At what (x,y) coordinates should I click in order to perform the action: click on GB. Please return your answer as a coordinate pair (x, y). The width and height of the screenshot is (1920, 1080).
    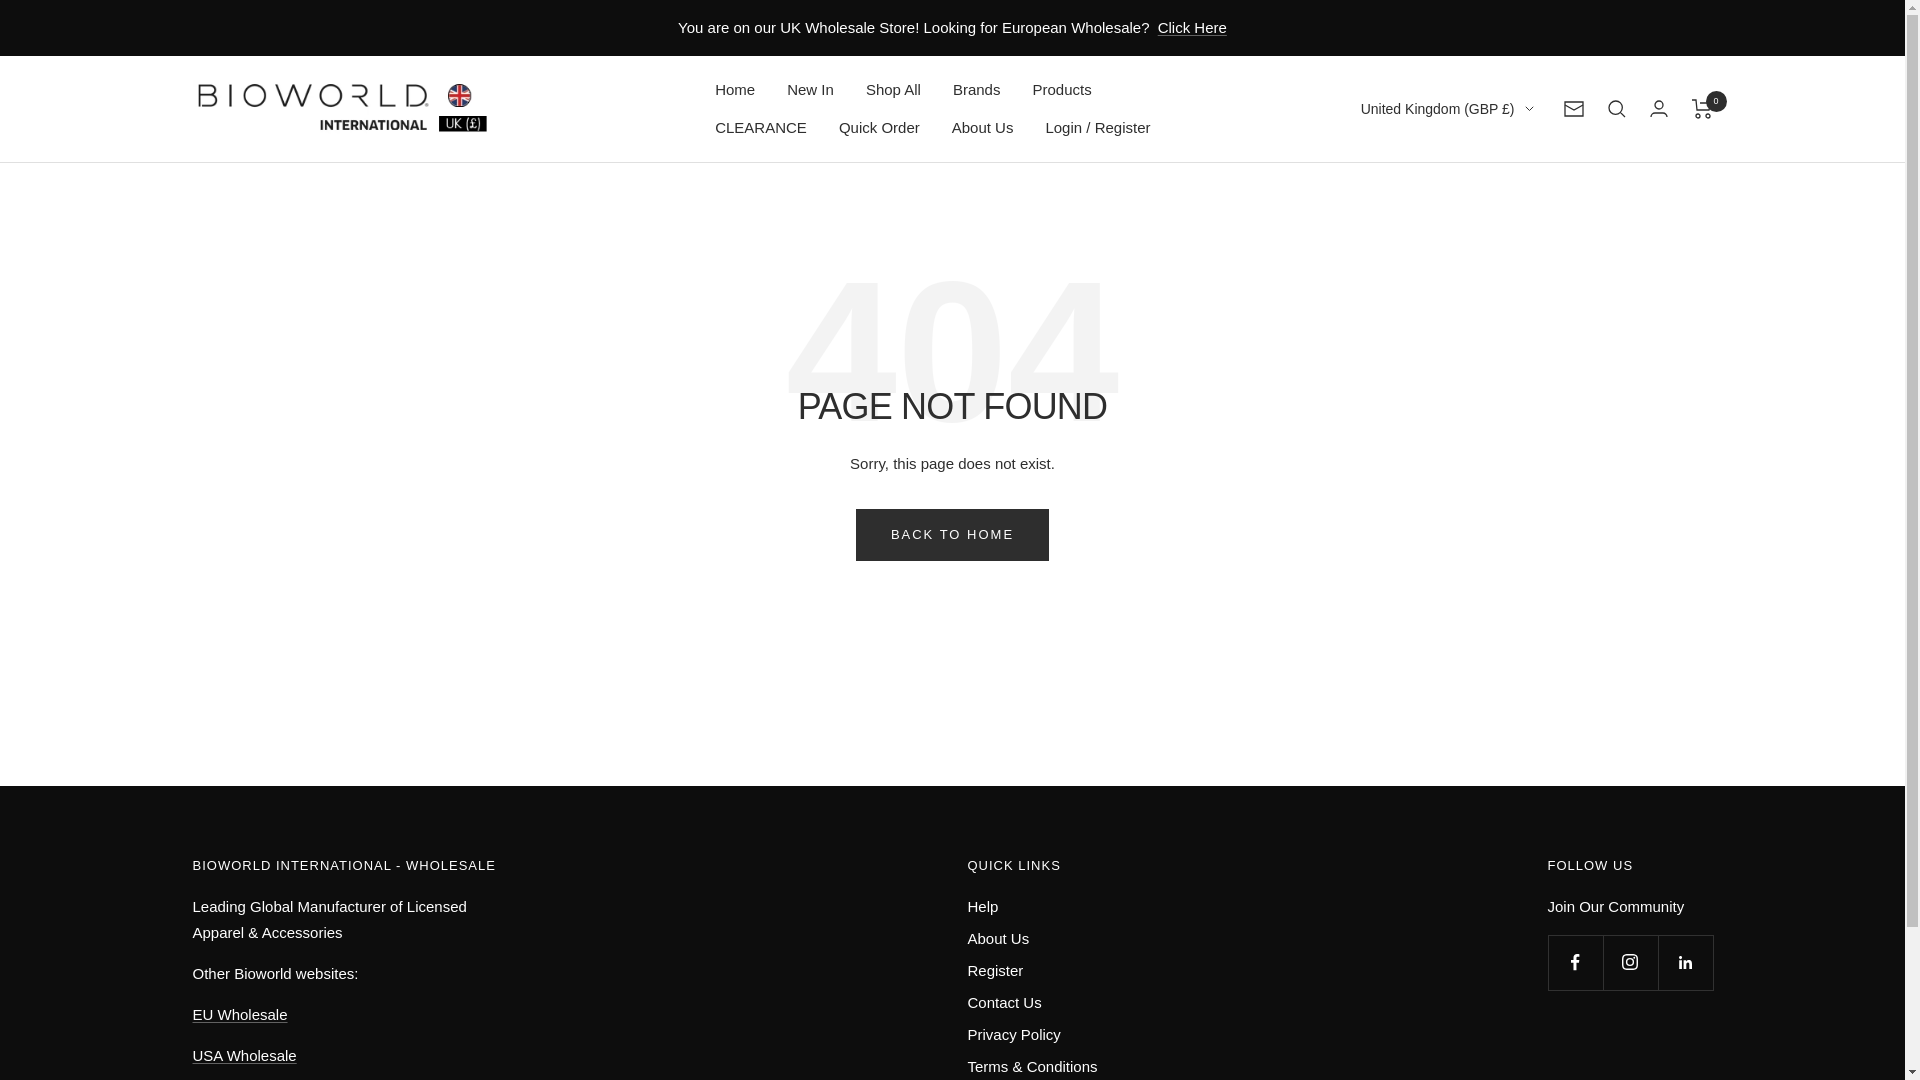
    Looking at the image, I should click on (1435, 210).